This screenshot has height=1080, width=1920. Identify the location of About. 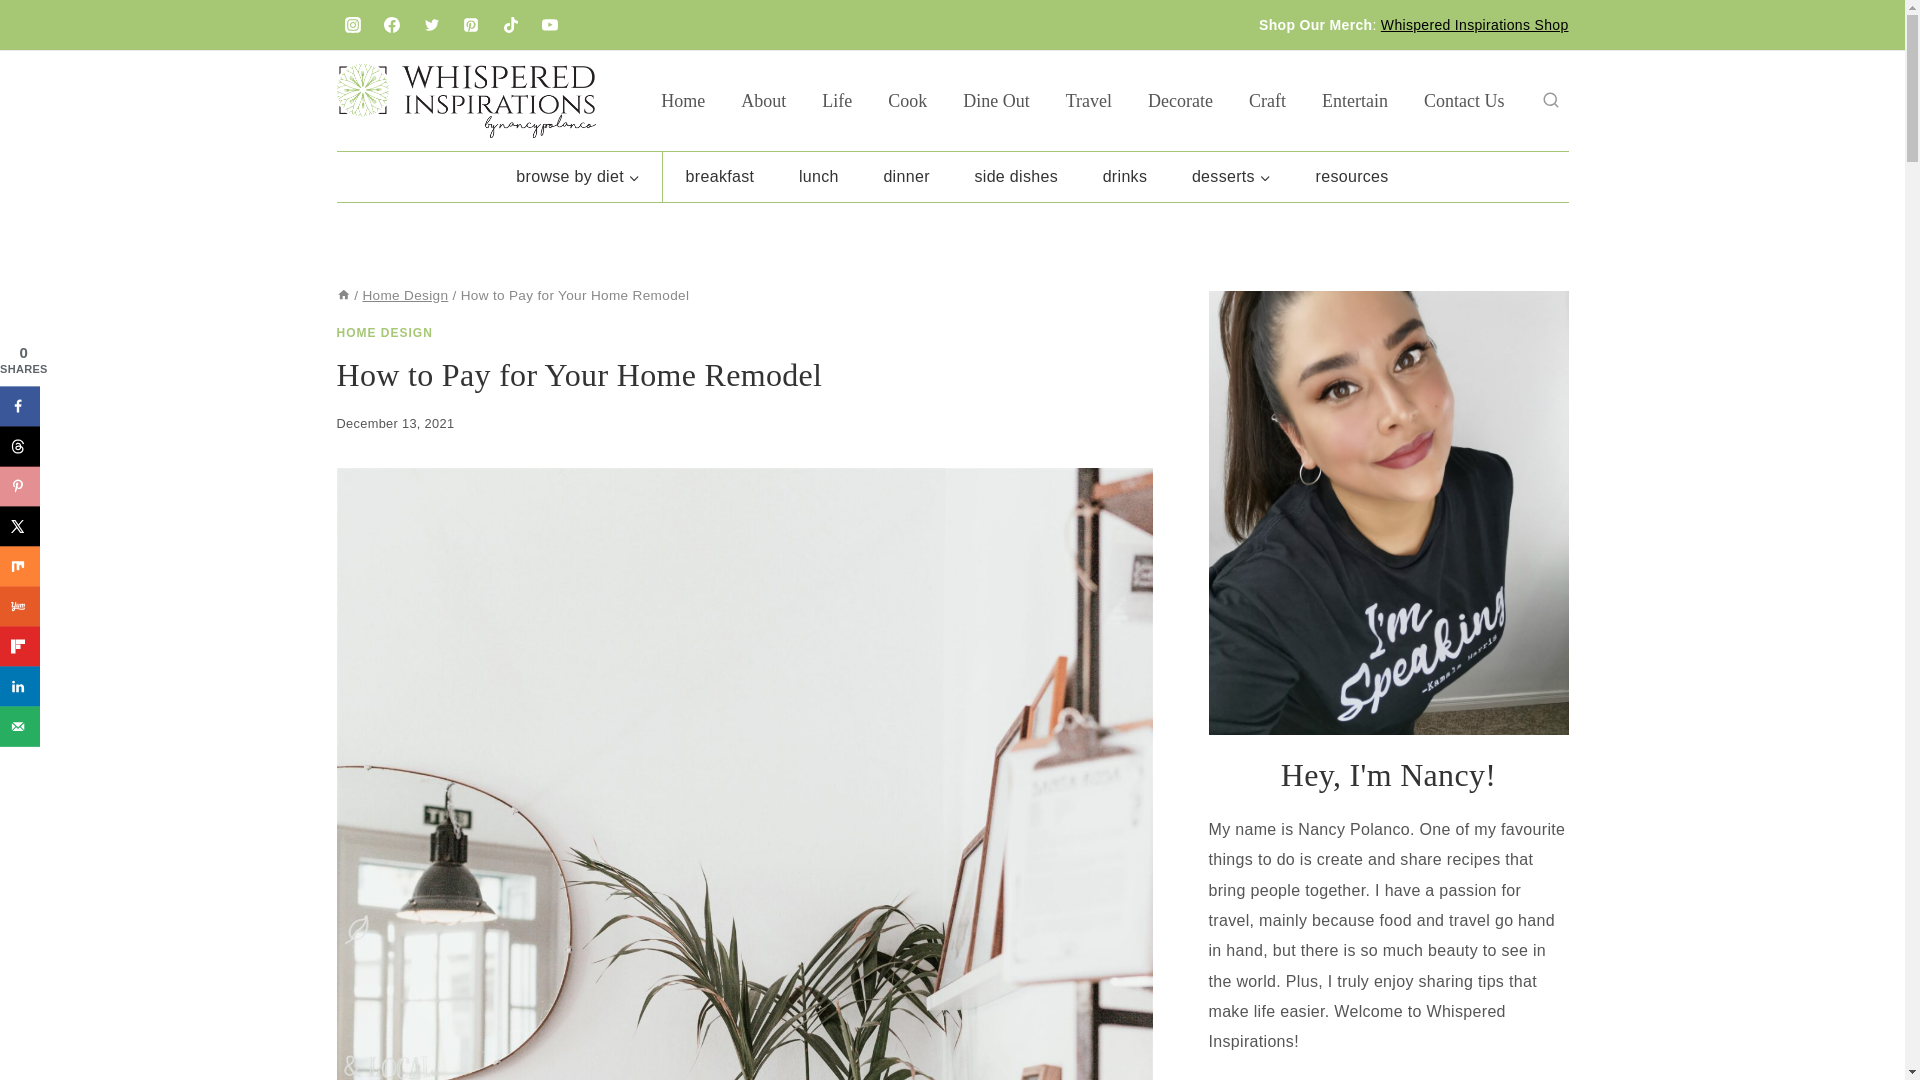
(764, 100).